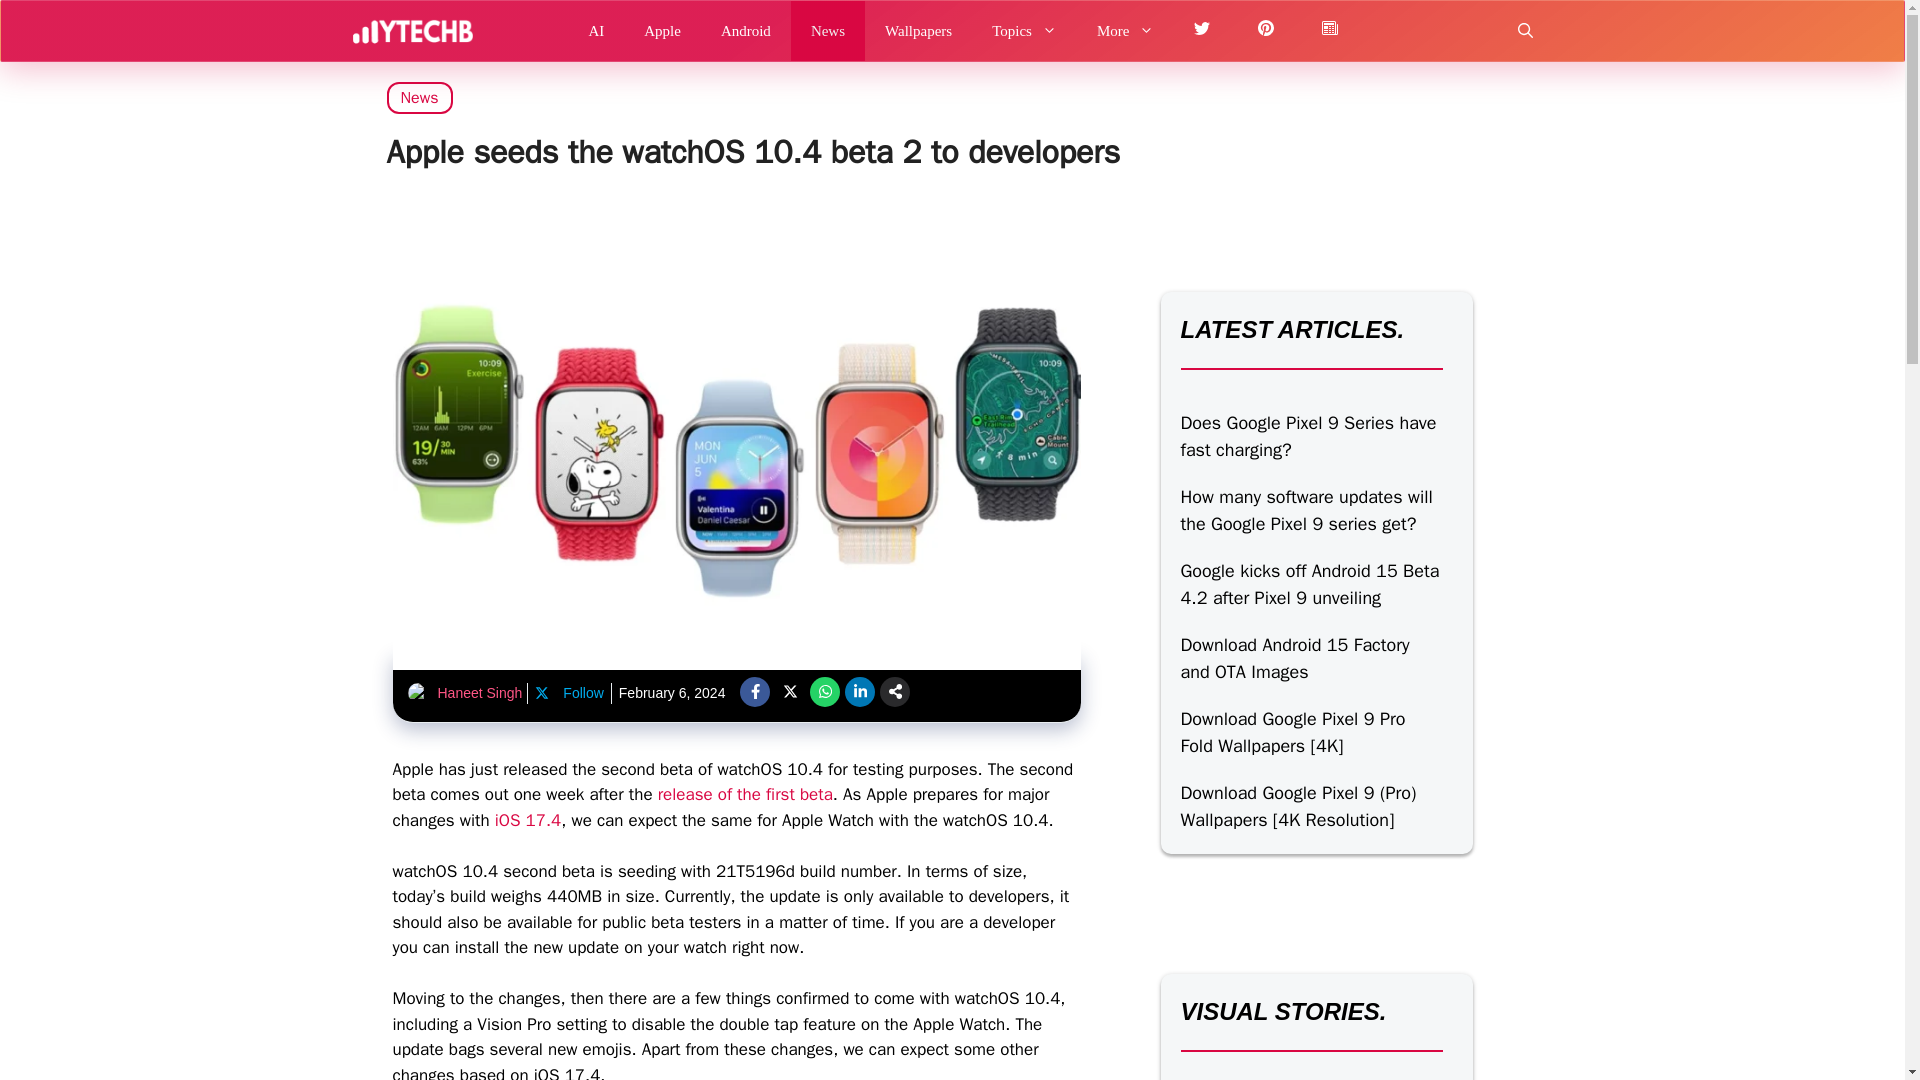 The width and height of the screenshot is (1920, 1080). What do you see at coordinates (480, 692) in the screenshot?
I see `Haneet Singh` at bounding box center [480, 692].